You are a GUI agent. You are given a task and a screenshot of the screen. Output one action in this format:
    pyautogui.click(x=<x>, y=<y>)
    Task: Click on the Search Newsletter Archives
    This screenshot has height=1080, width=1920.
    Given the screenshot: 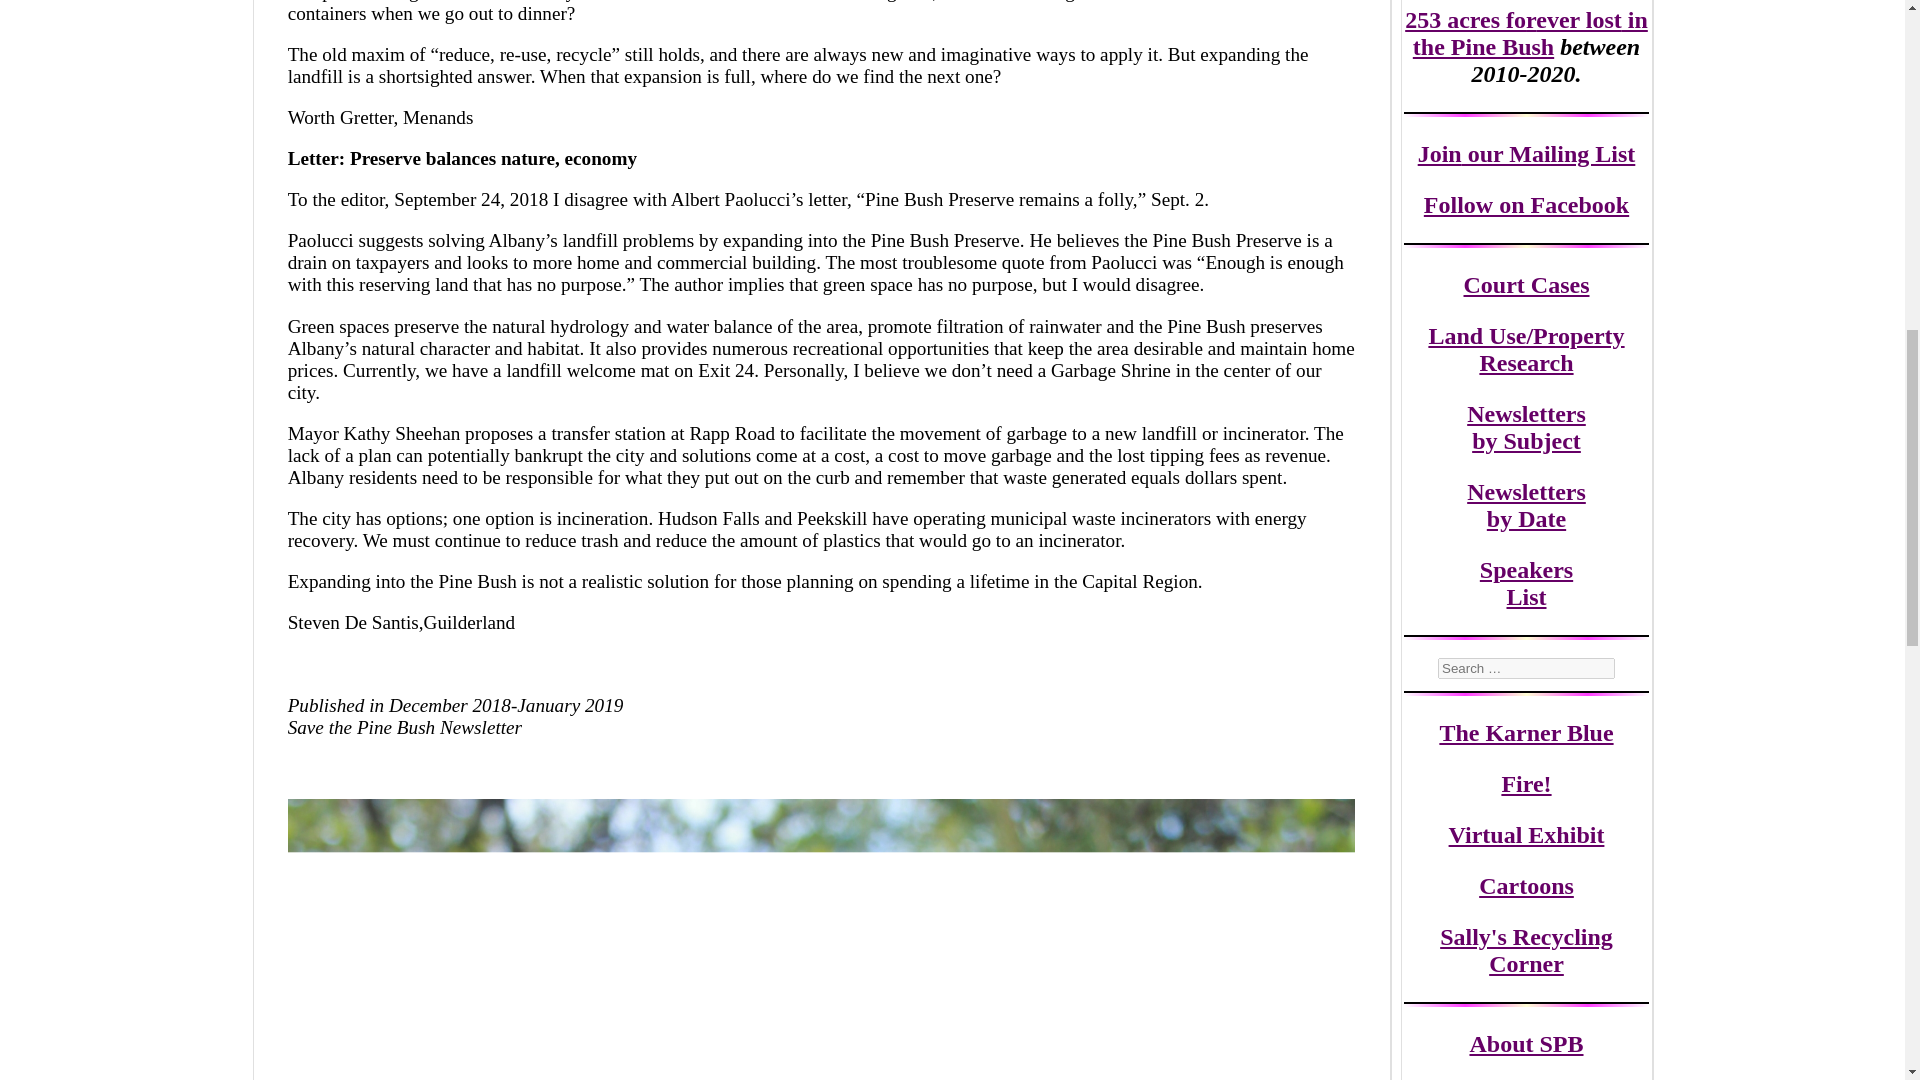 What is the action you would take?
    pyautogui.click(x=1526, y=668)
    